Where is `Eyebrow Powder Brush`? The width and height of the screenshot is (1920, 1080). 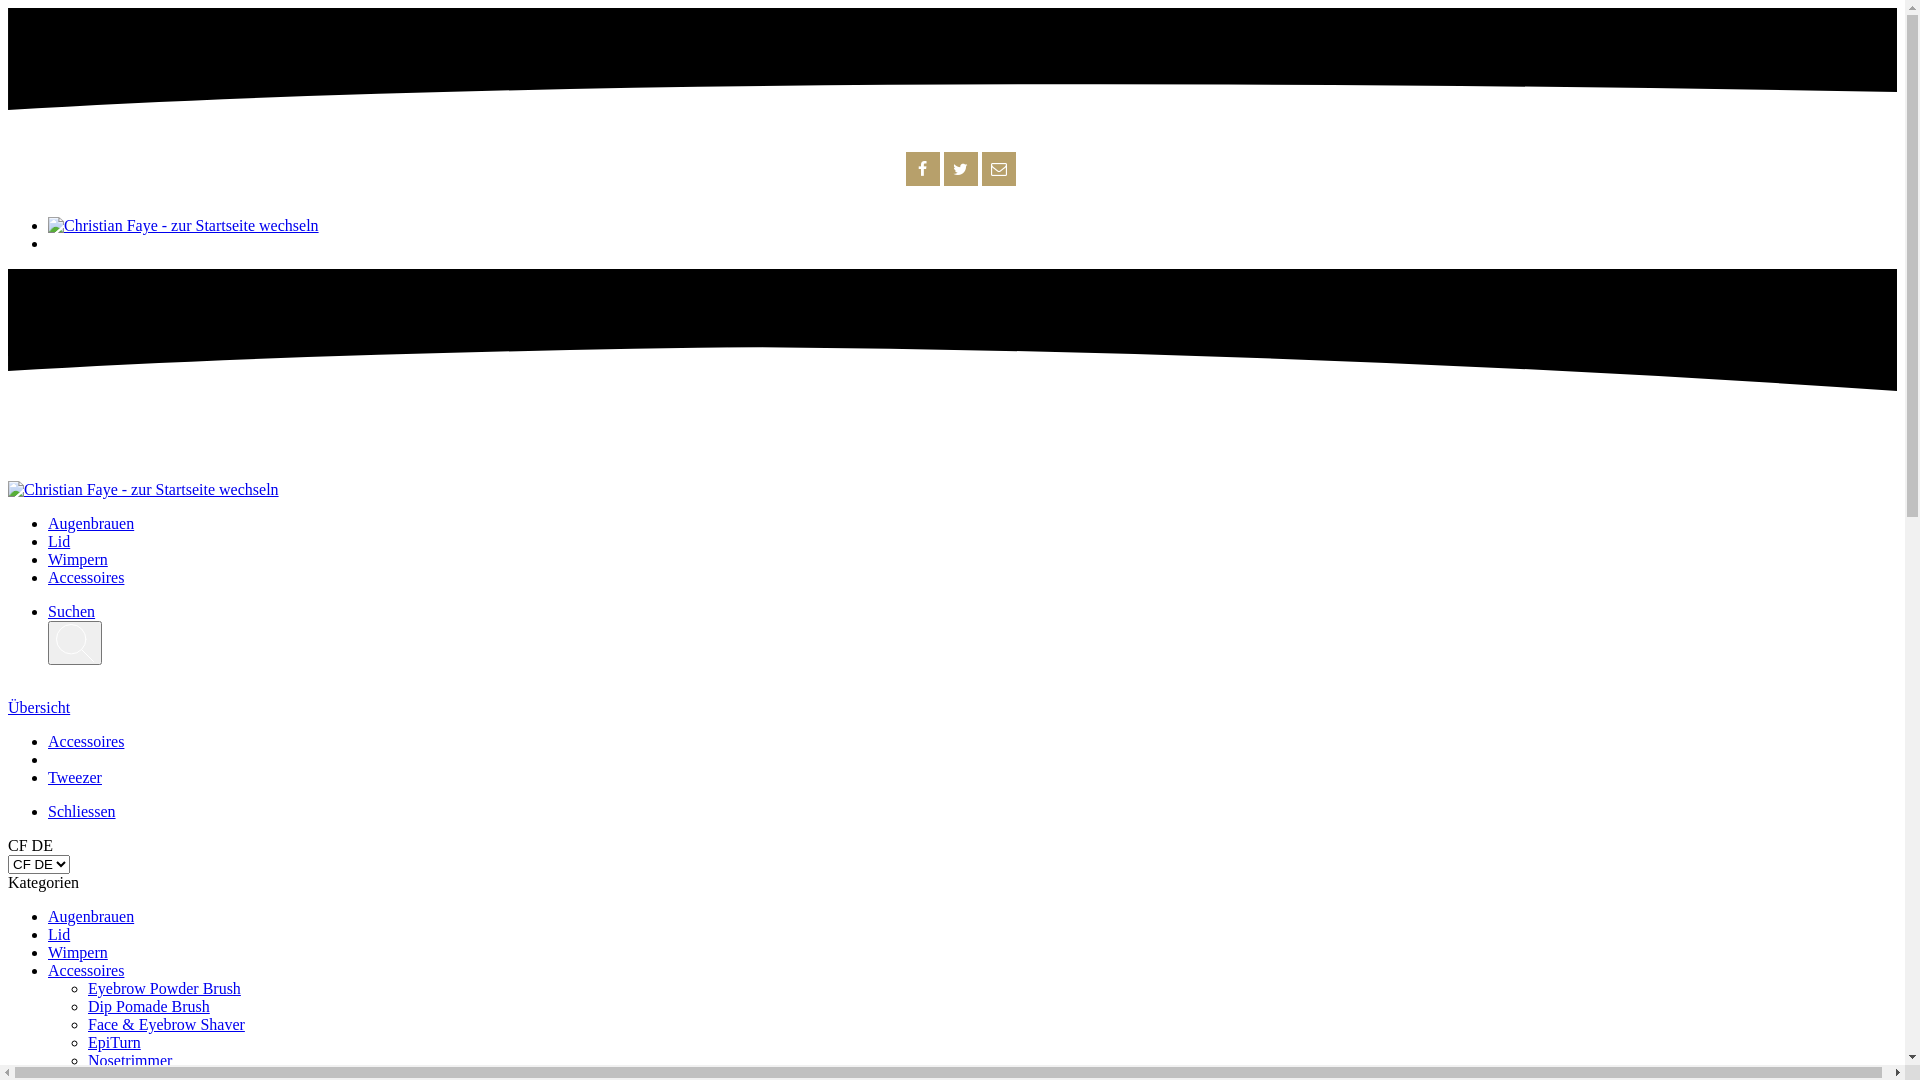
Eyebrow Powder Brush is located at coordinates (164, 988).